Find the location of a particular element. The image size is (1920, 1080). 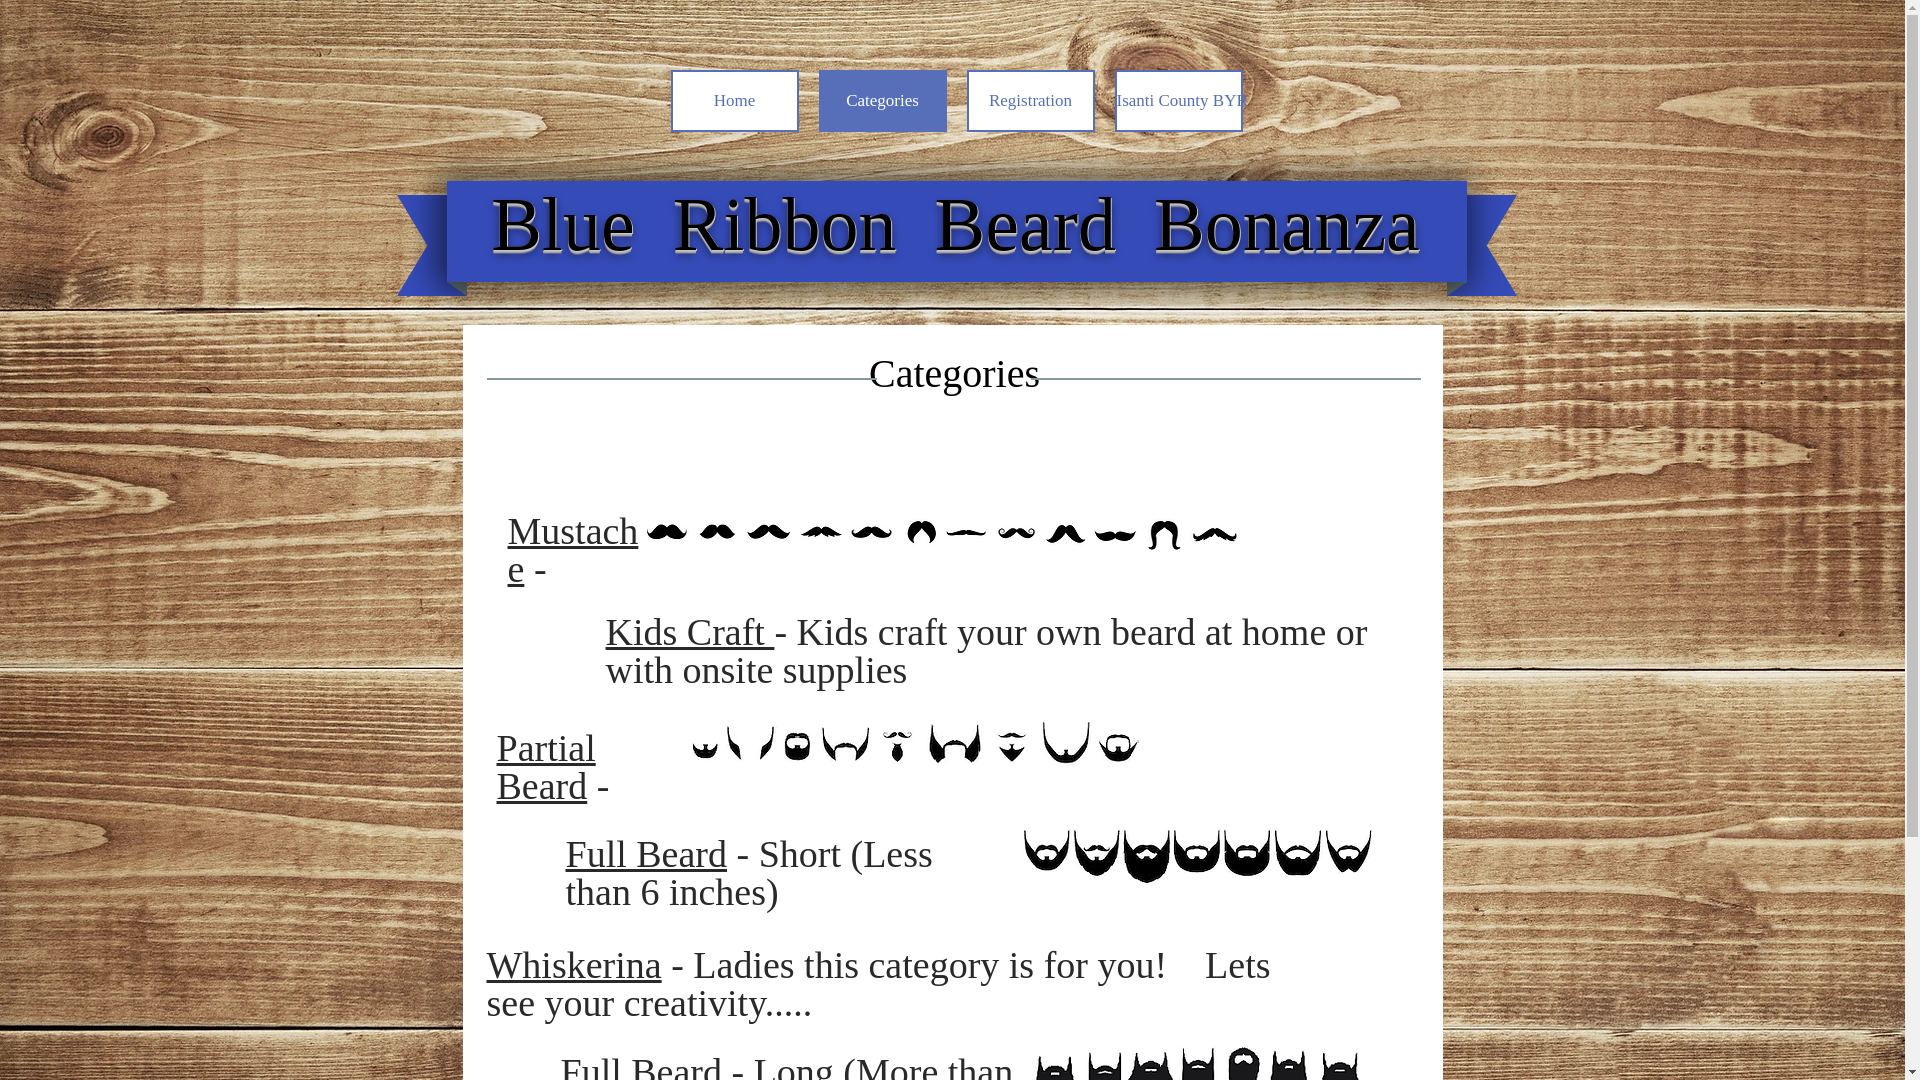

Blue  Ribbon  Beard  Bonanza is located at coordinates (956, 224).